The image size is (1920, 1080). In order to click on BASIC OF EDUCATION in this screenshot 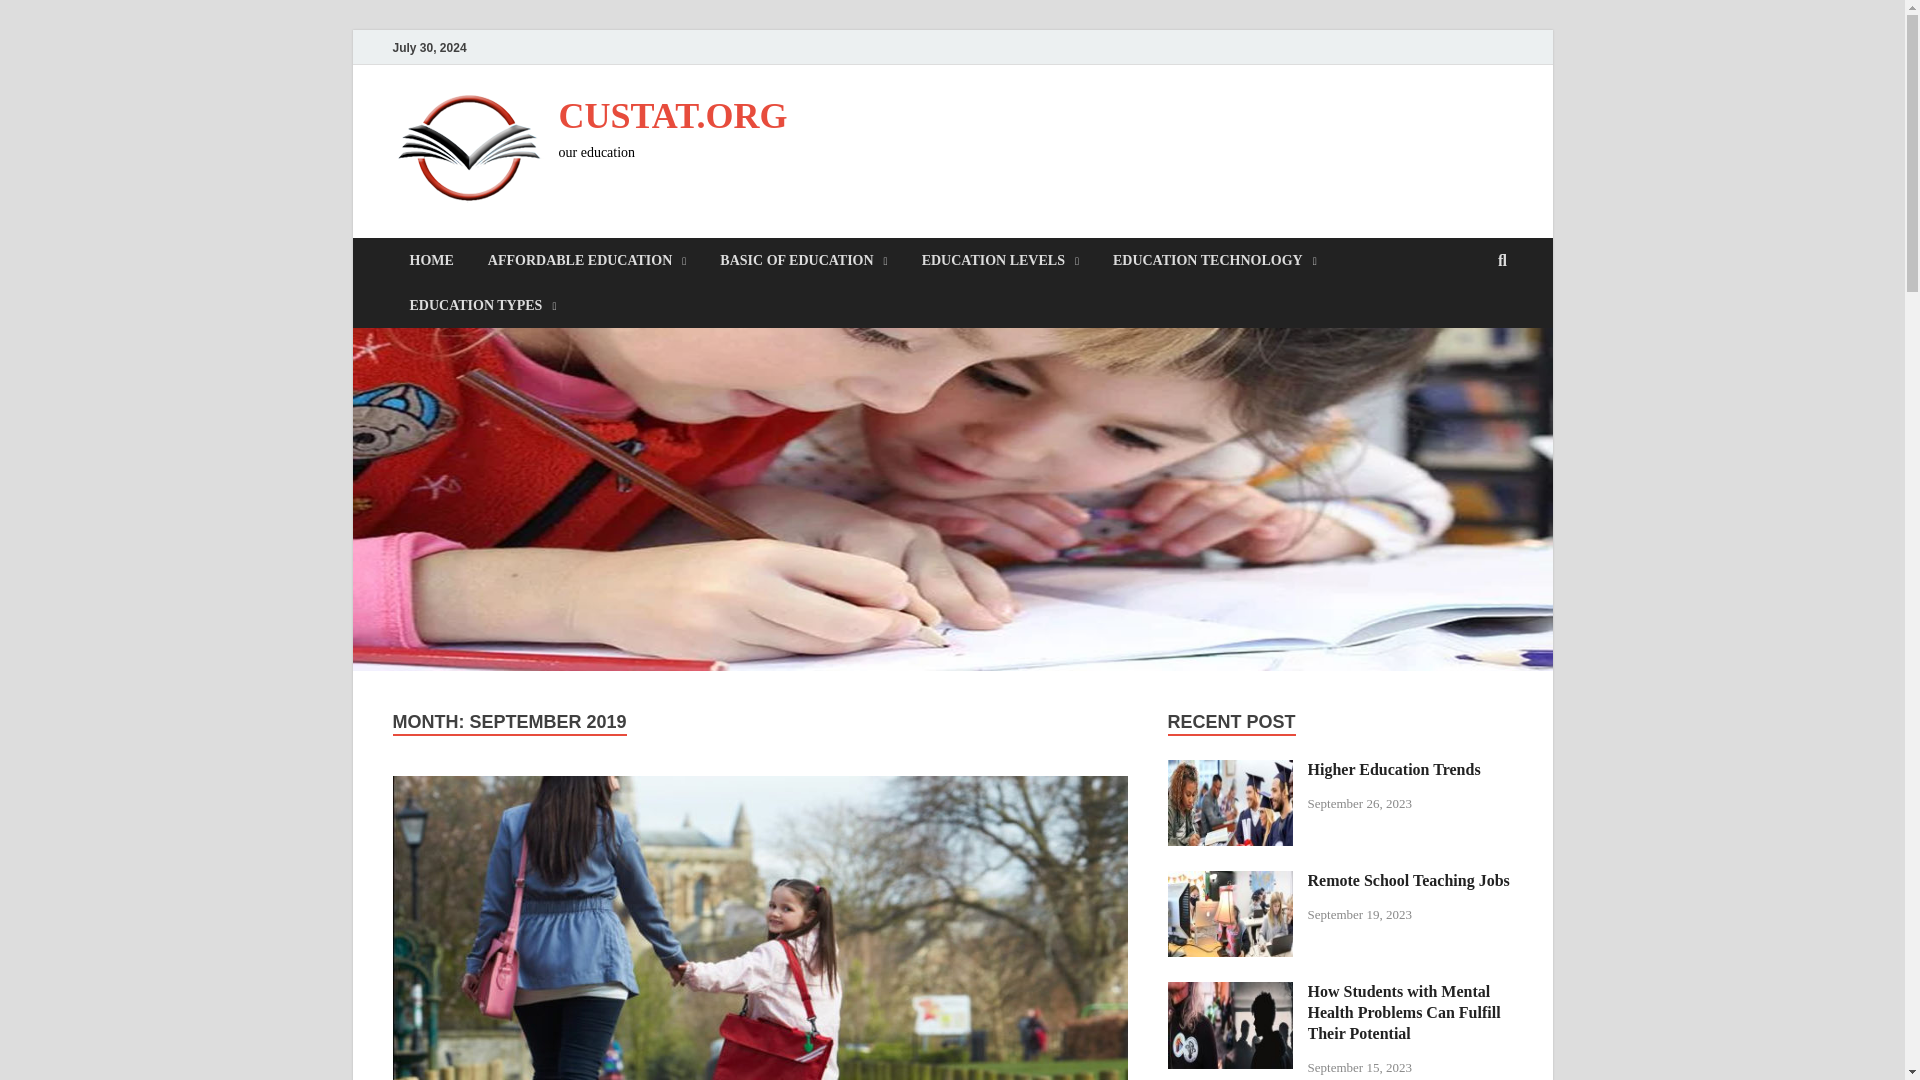, I will do `click(803, 260)`.